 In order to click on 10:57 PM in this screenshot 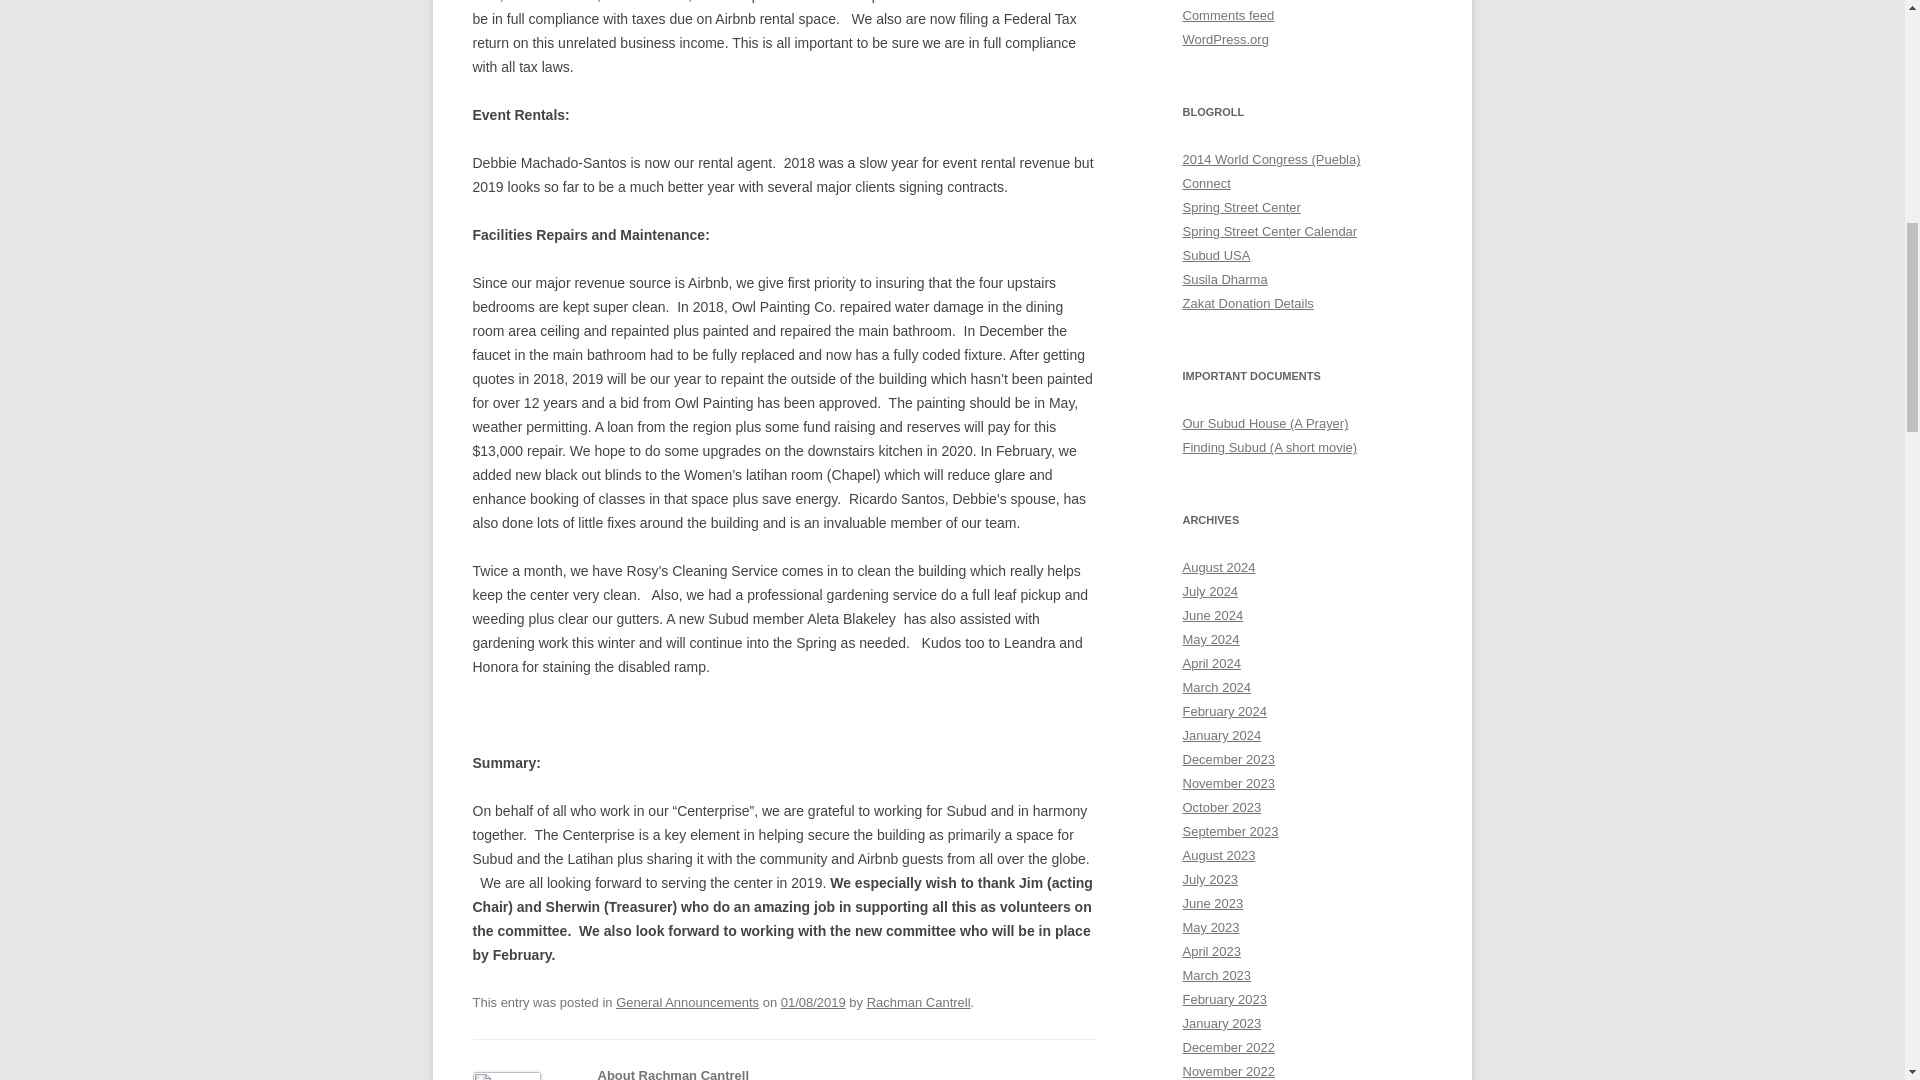, I will do `click(814, 1002)`.